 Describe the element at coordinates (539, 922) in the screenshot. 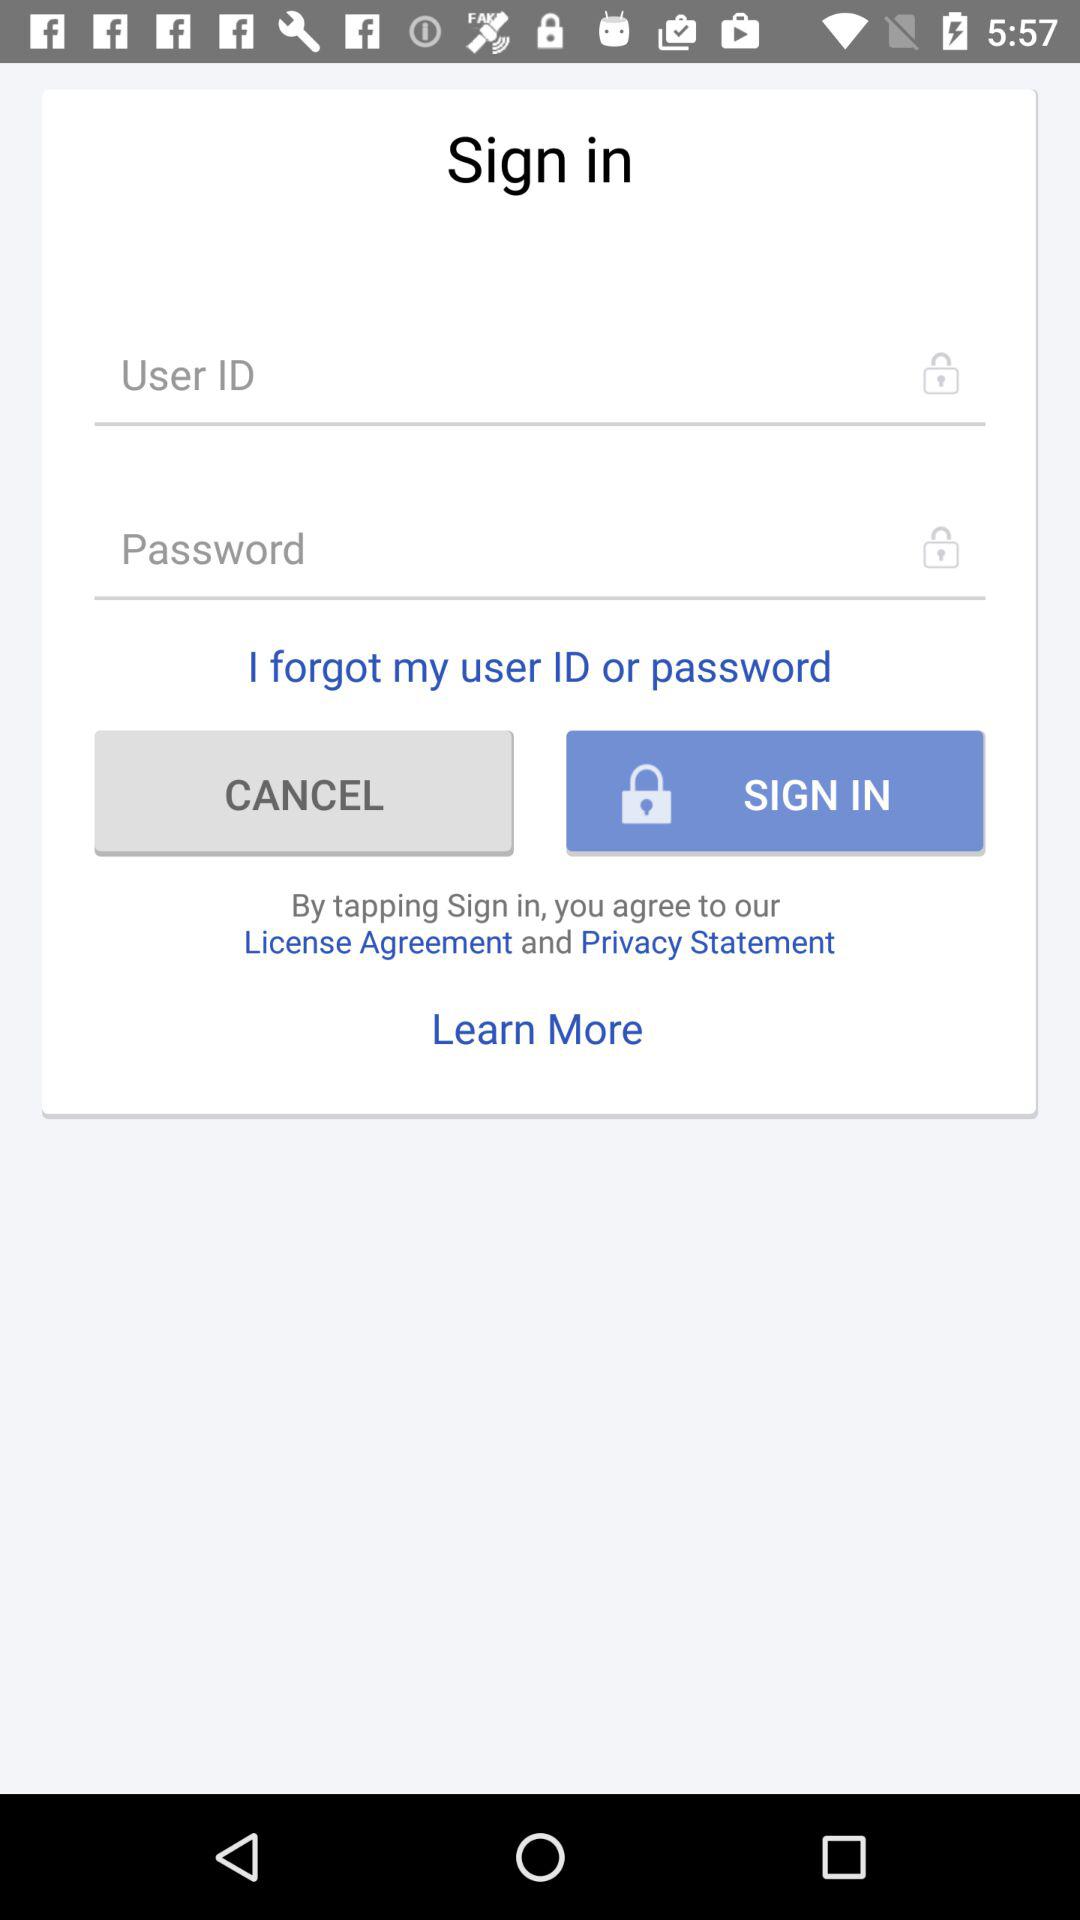

I see `click by tapping sign item` at that location.